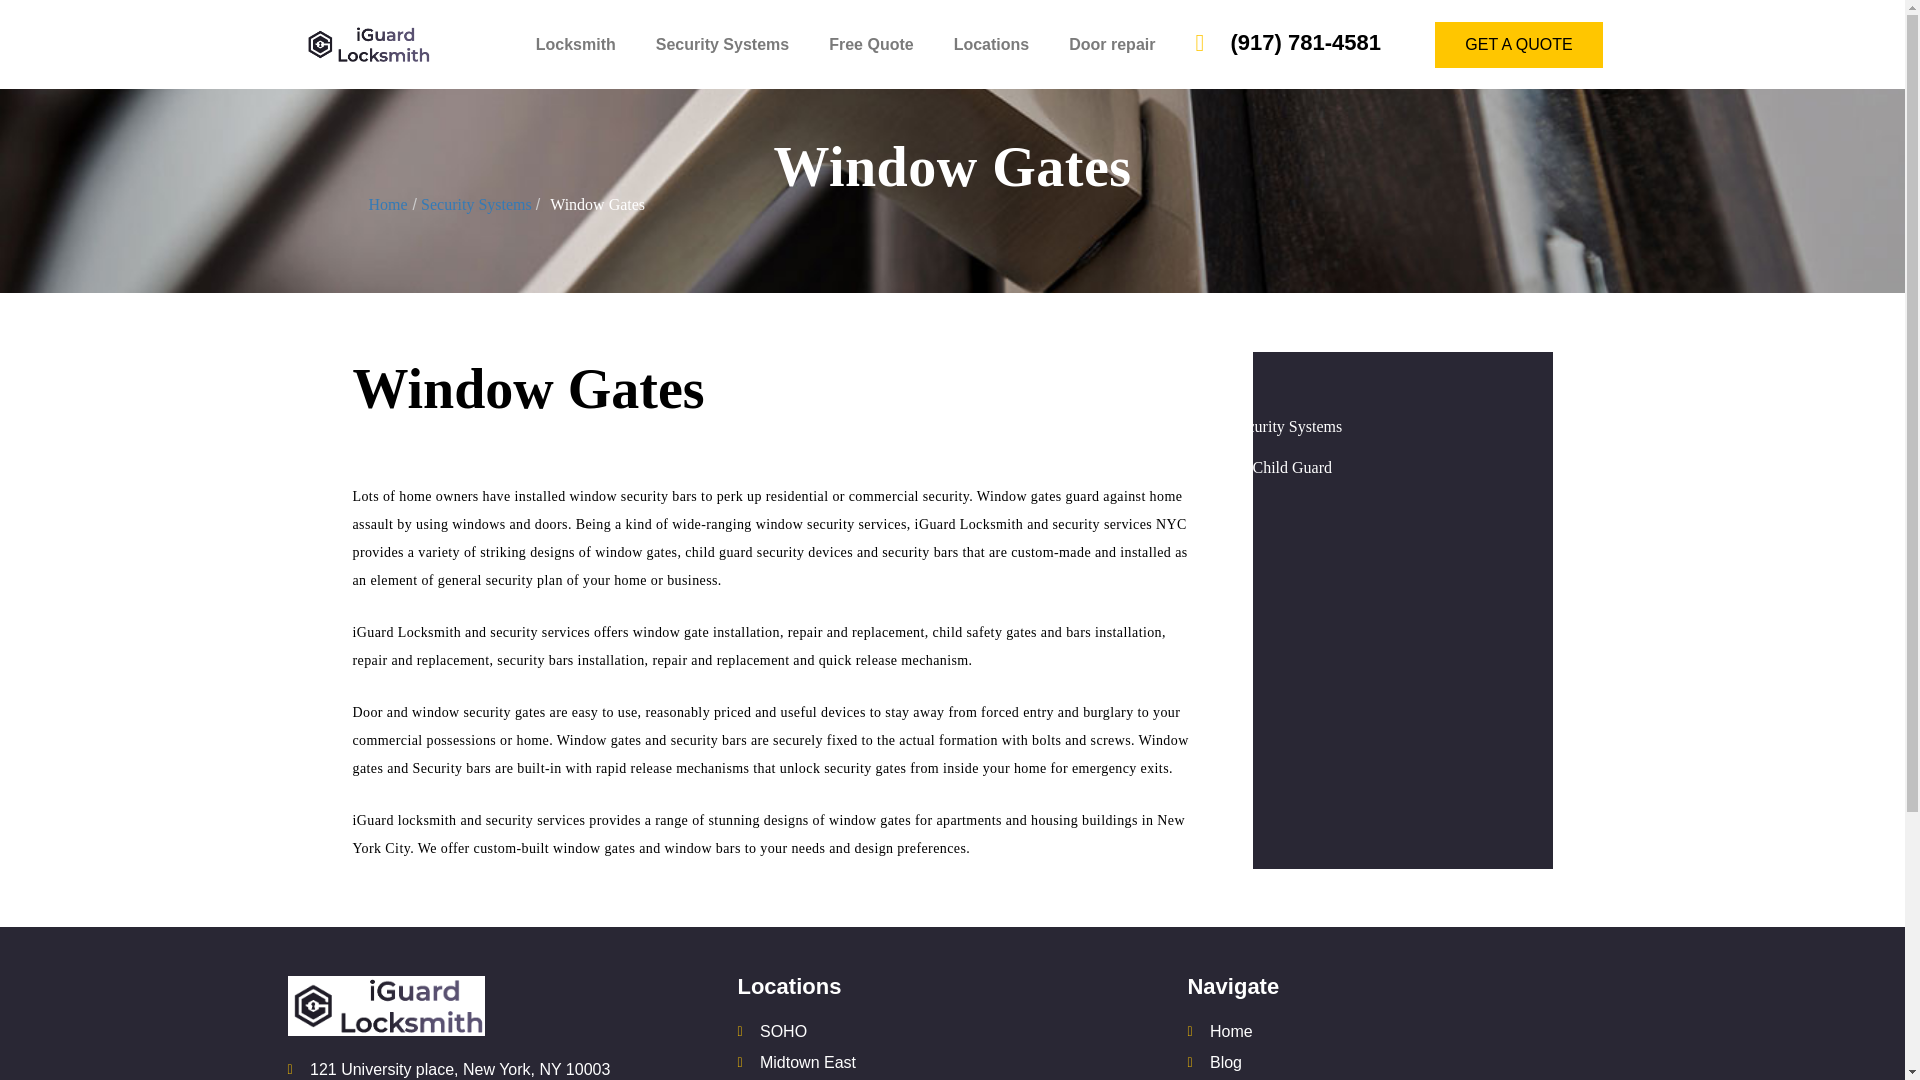 The image size is (1920, 1080). What do you see at coordinates (597, 204) in the screenshot?
I see `Window Gates` at bounding box center [597, 204].